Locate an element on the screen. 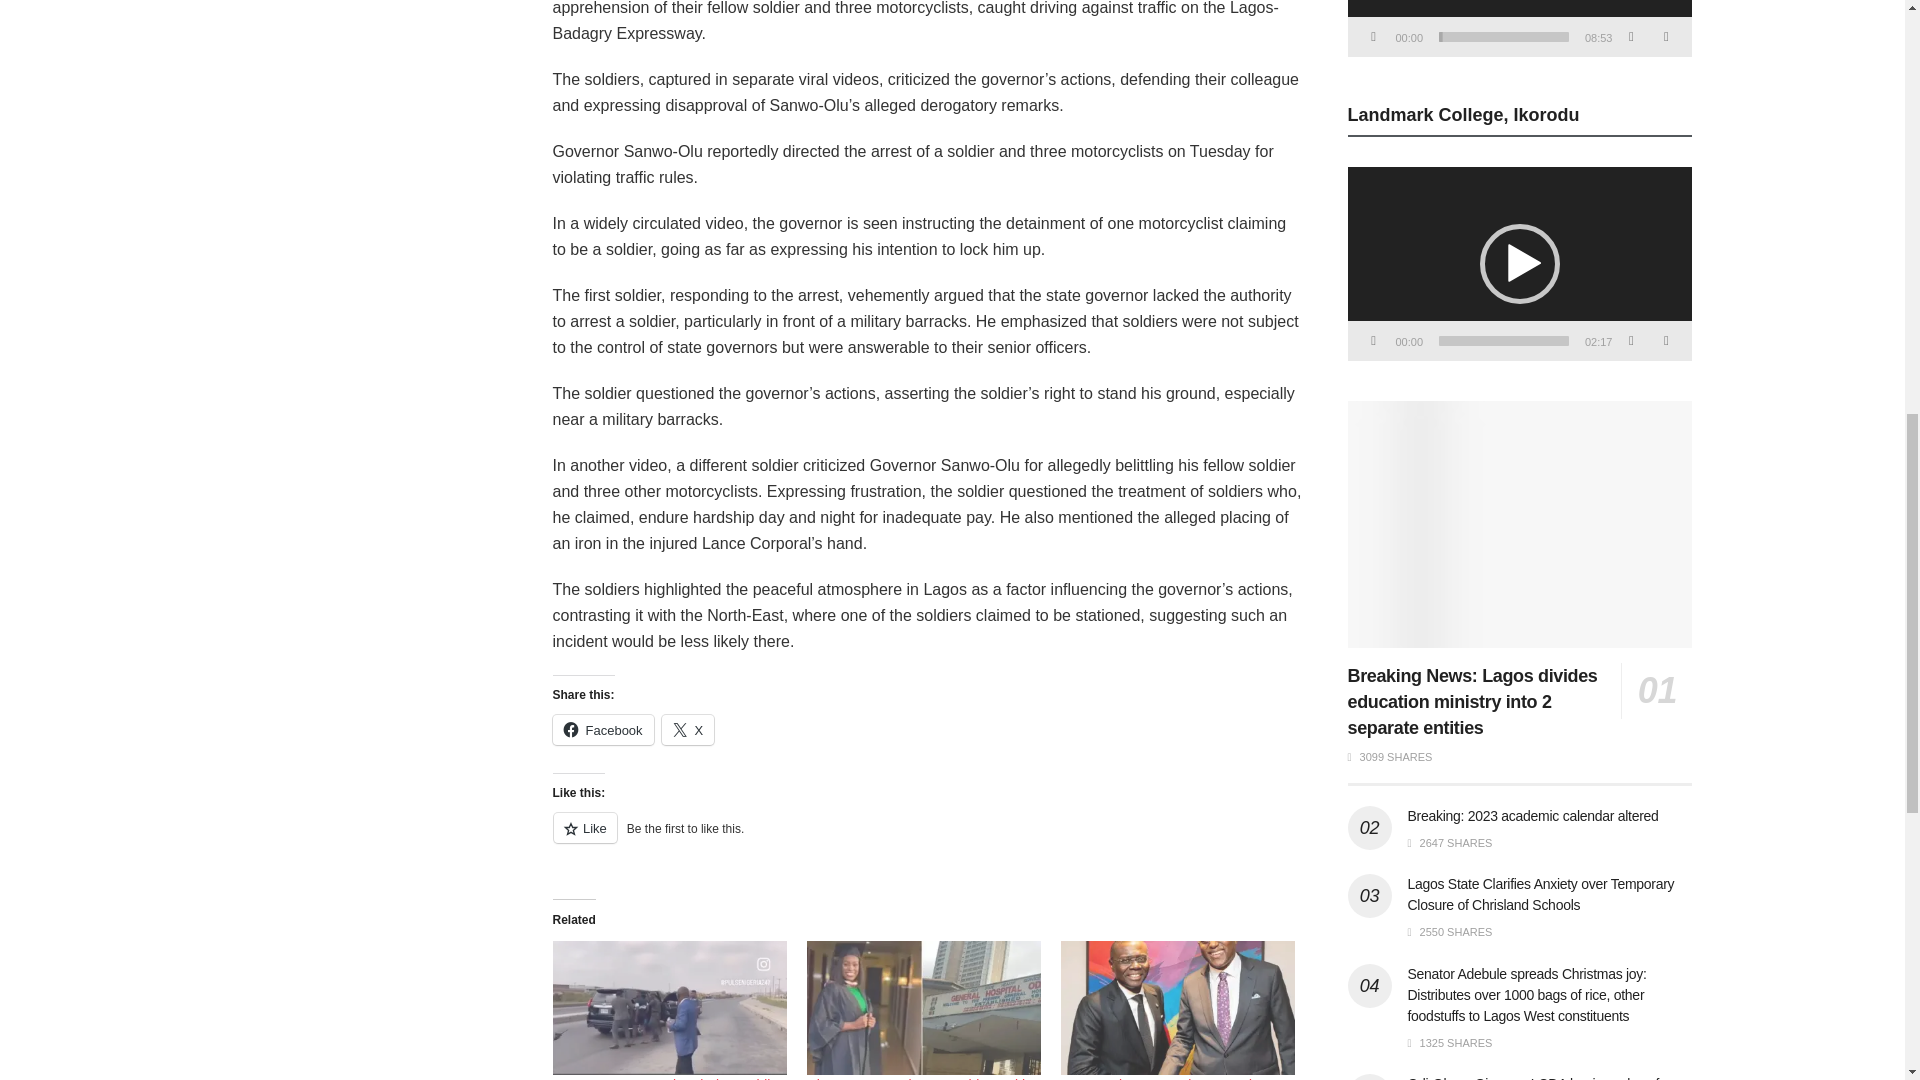  Click to share on X is located at coordinates (688, 730).